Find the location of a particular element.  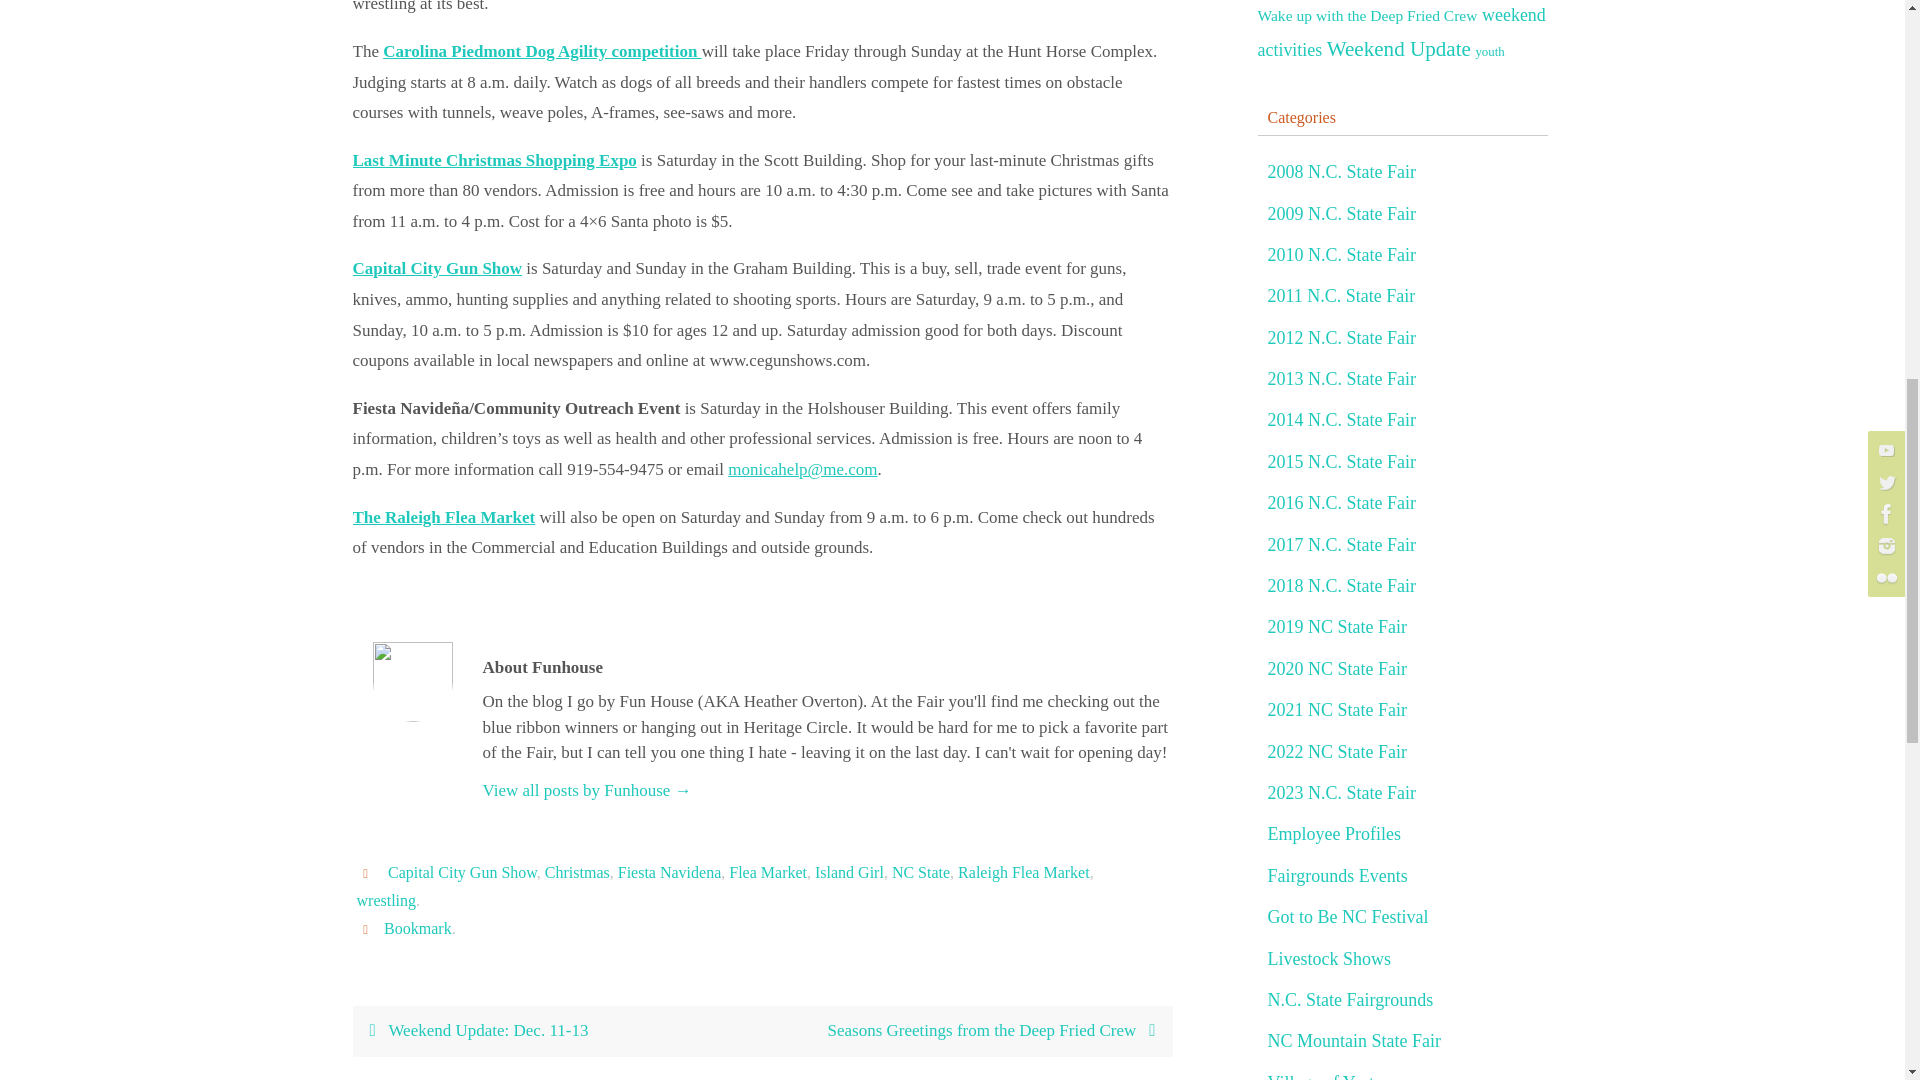

Carolina Piedmont Dog Agility competition is located at coordinates (541, 51).